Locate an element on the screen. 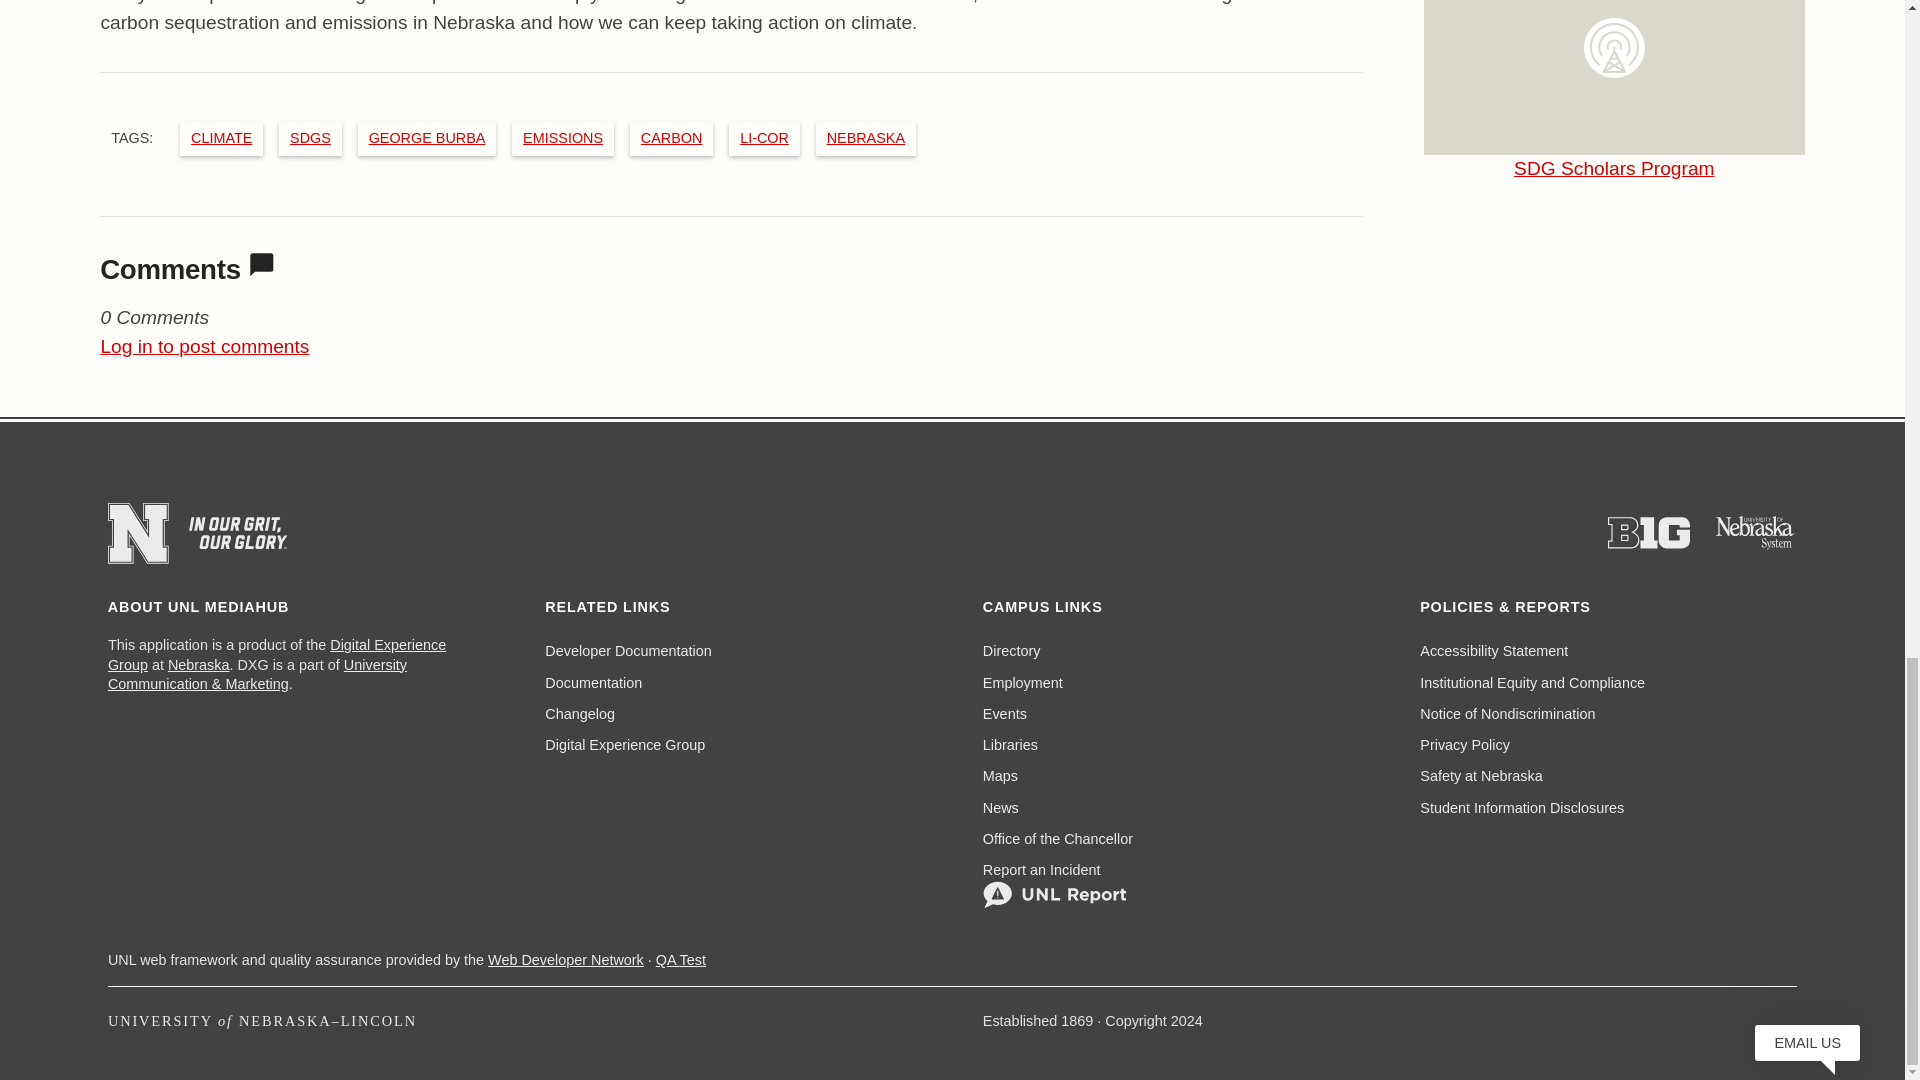  NEBRASKA is located at coordinates (866, 137).